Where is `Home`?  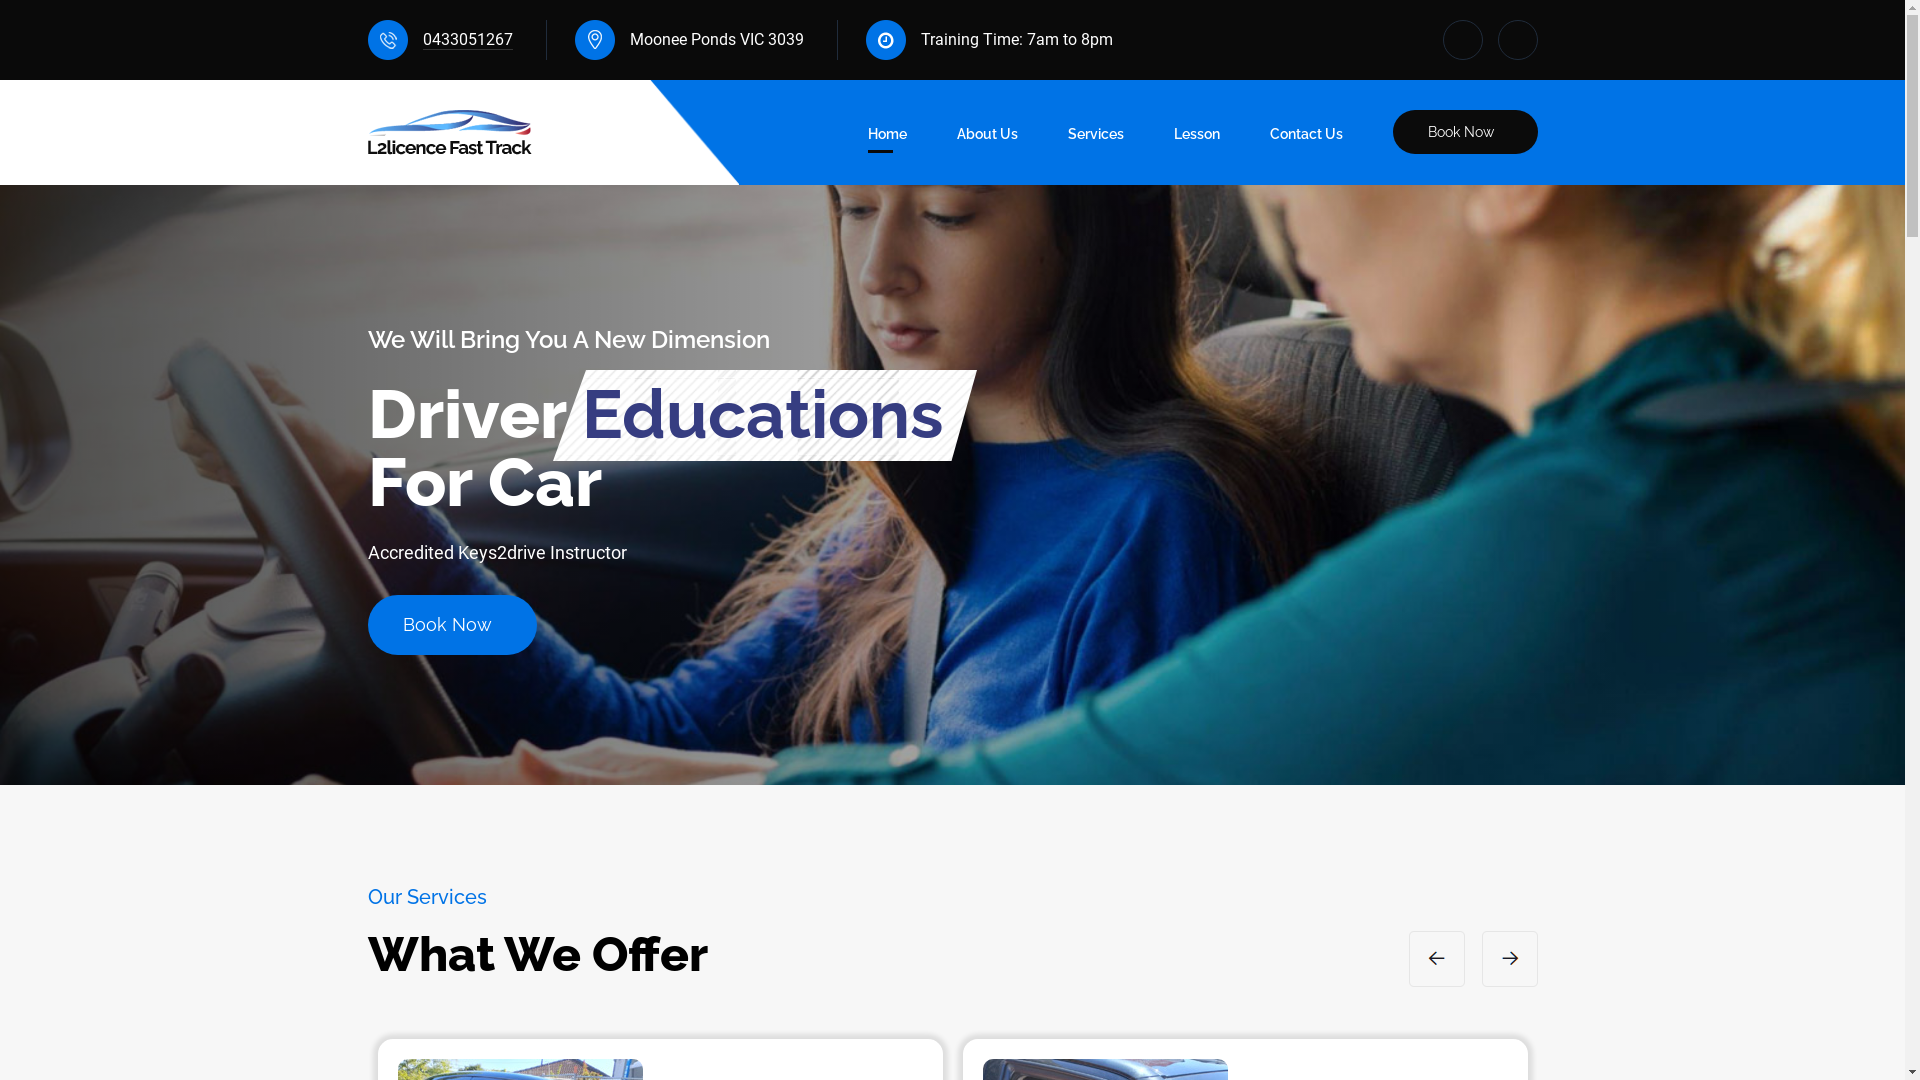 Home is located at coordinates (888, 139).